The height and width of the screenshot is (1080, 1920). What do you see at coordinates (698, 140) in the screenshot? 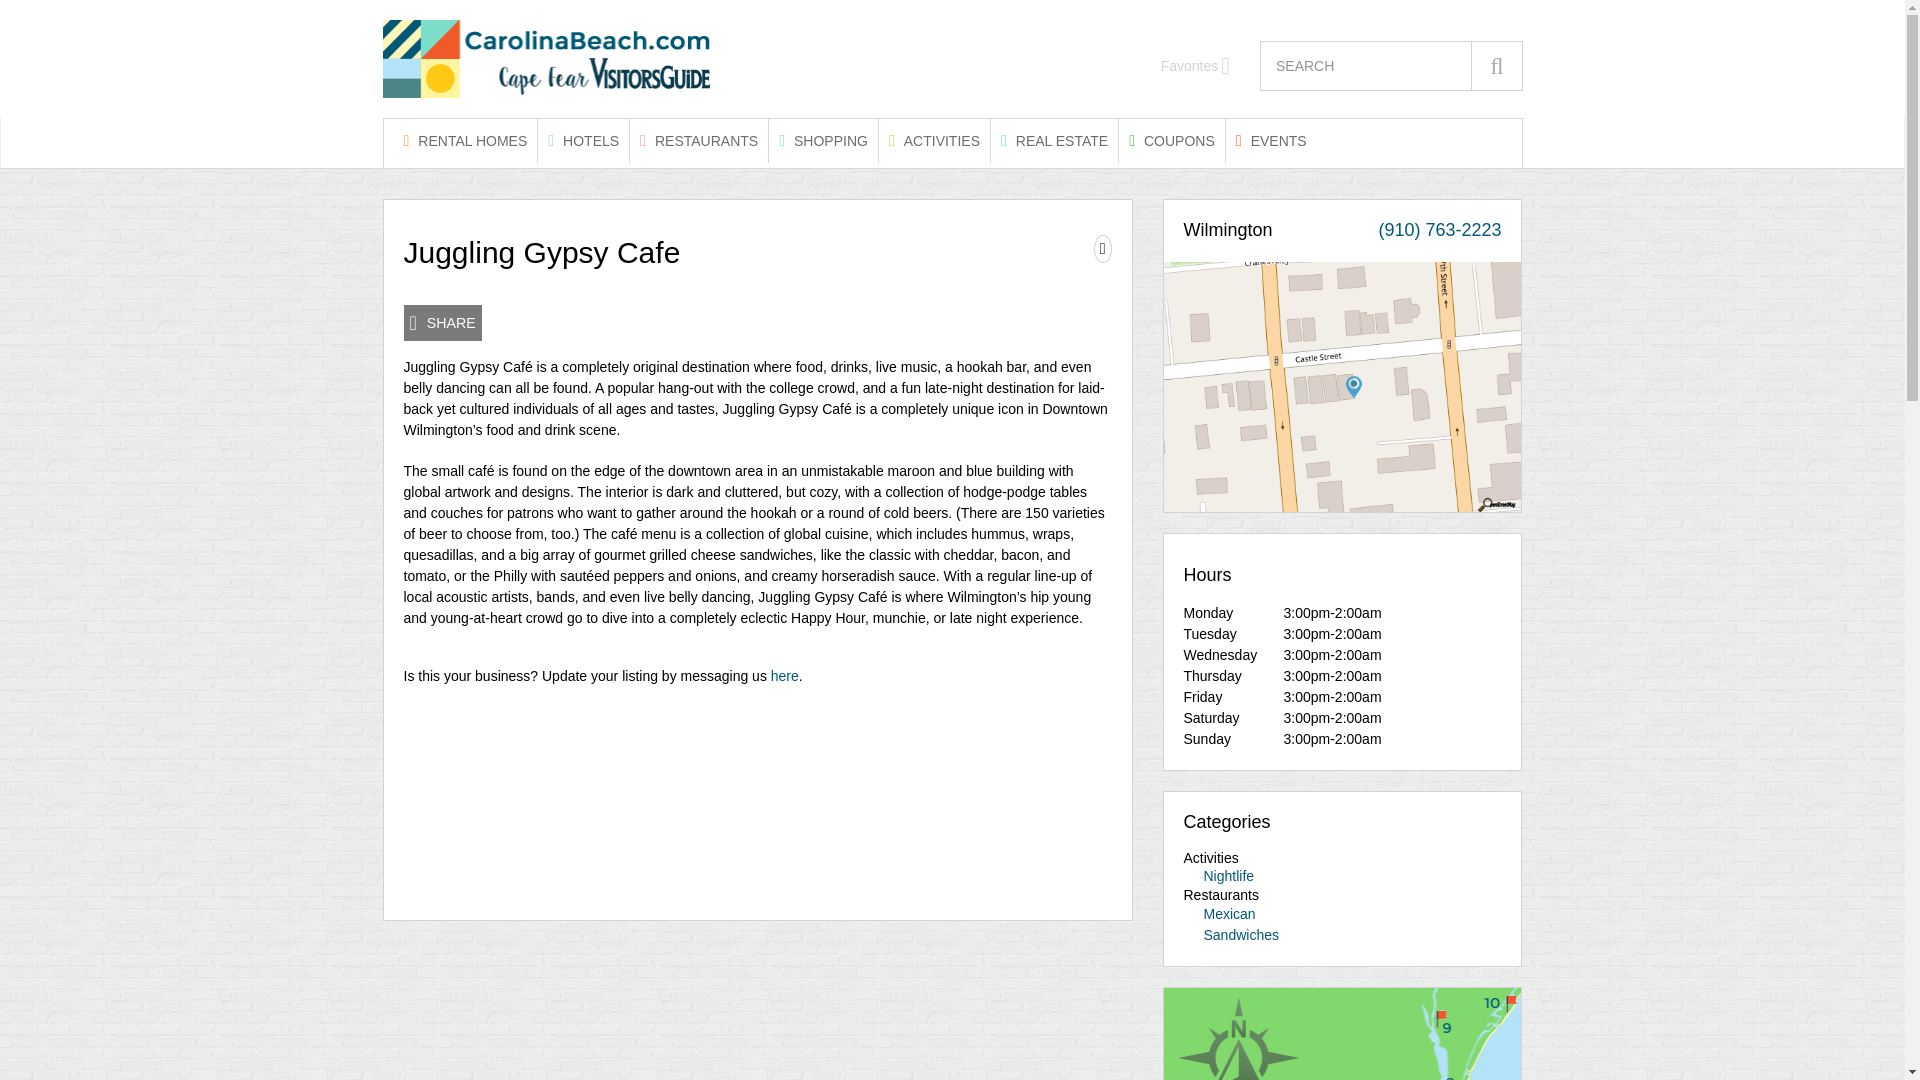
I see `RESTAURANTS` at bounding box center [698, 140].